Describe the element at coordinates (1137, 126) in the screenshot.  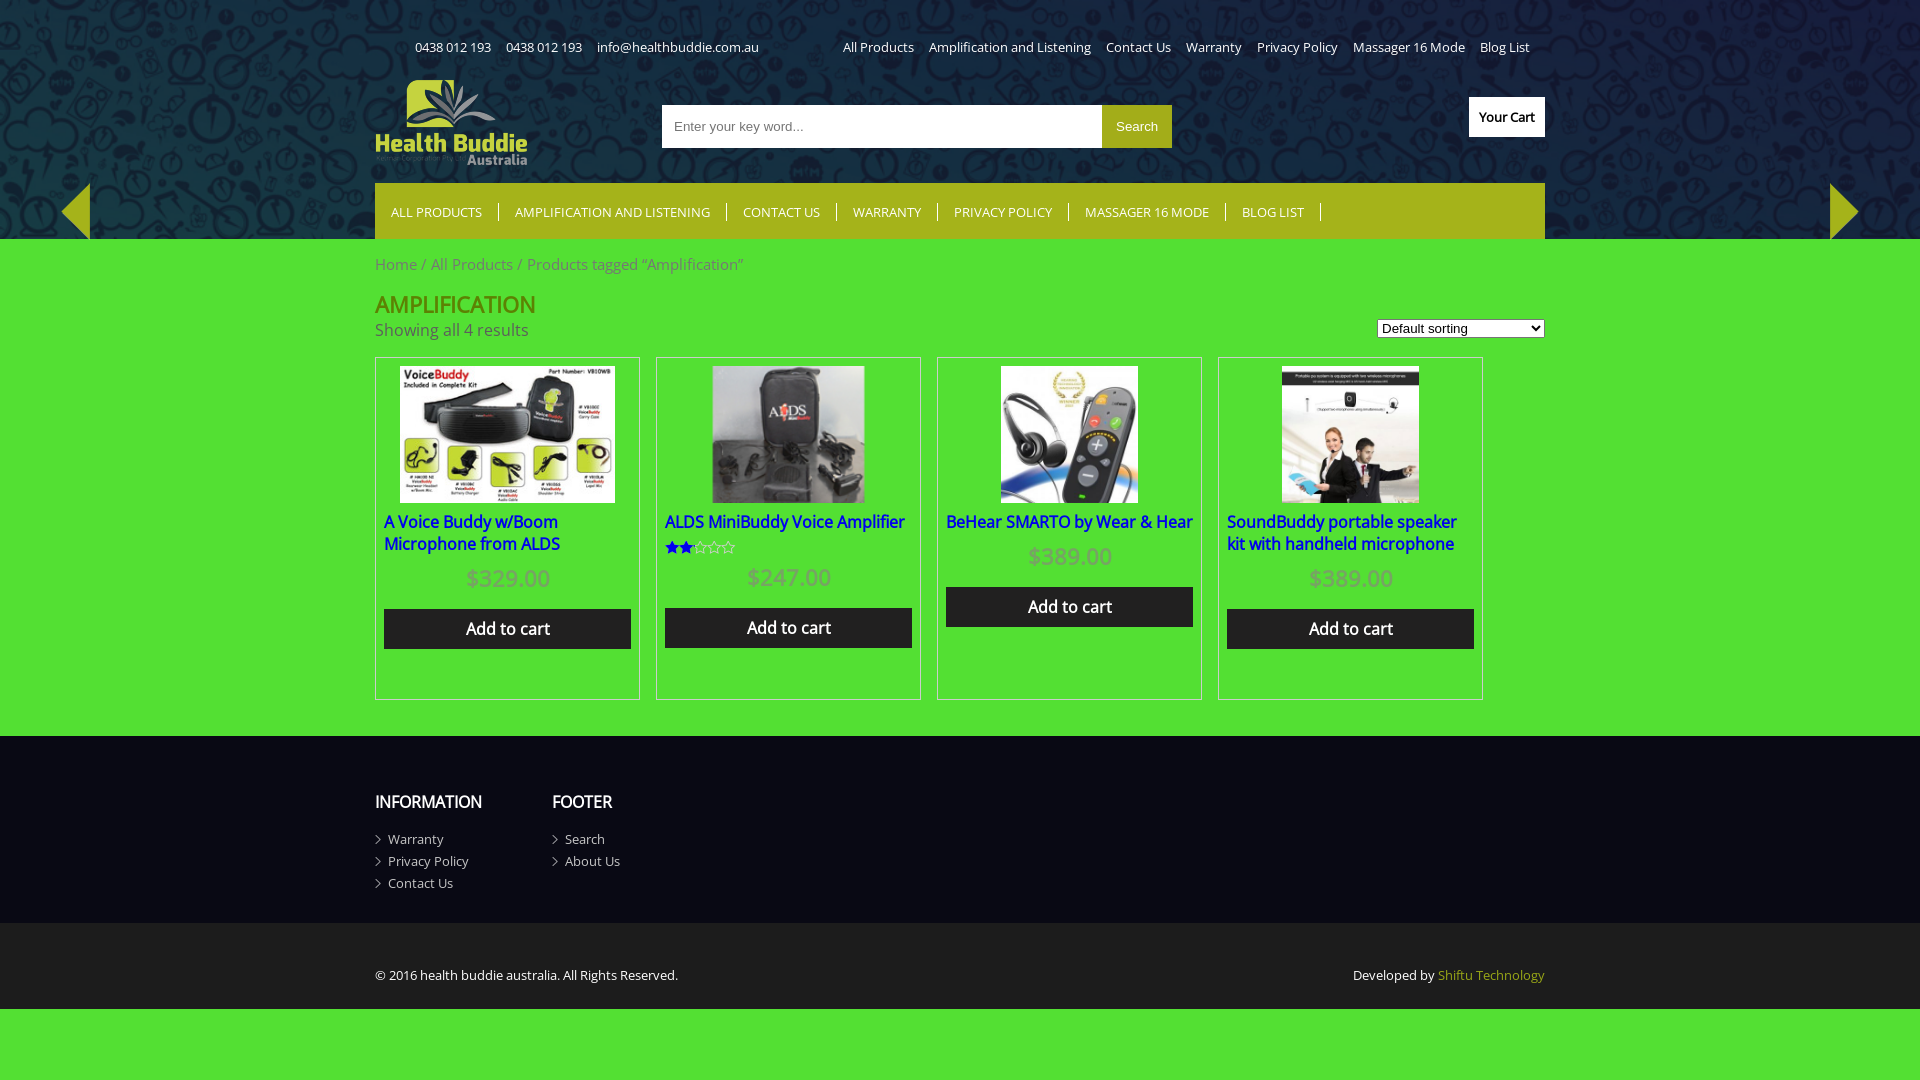
I see `Search` at that location.